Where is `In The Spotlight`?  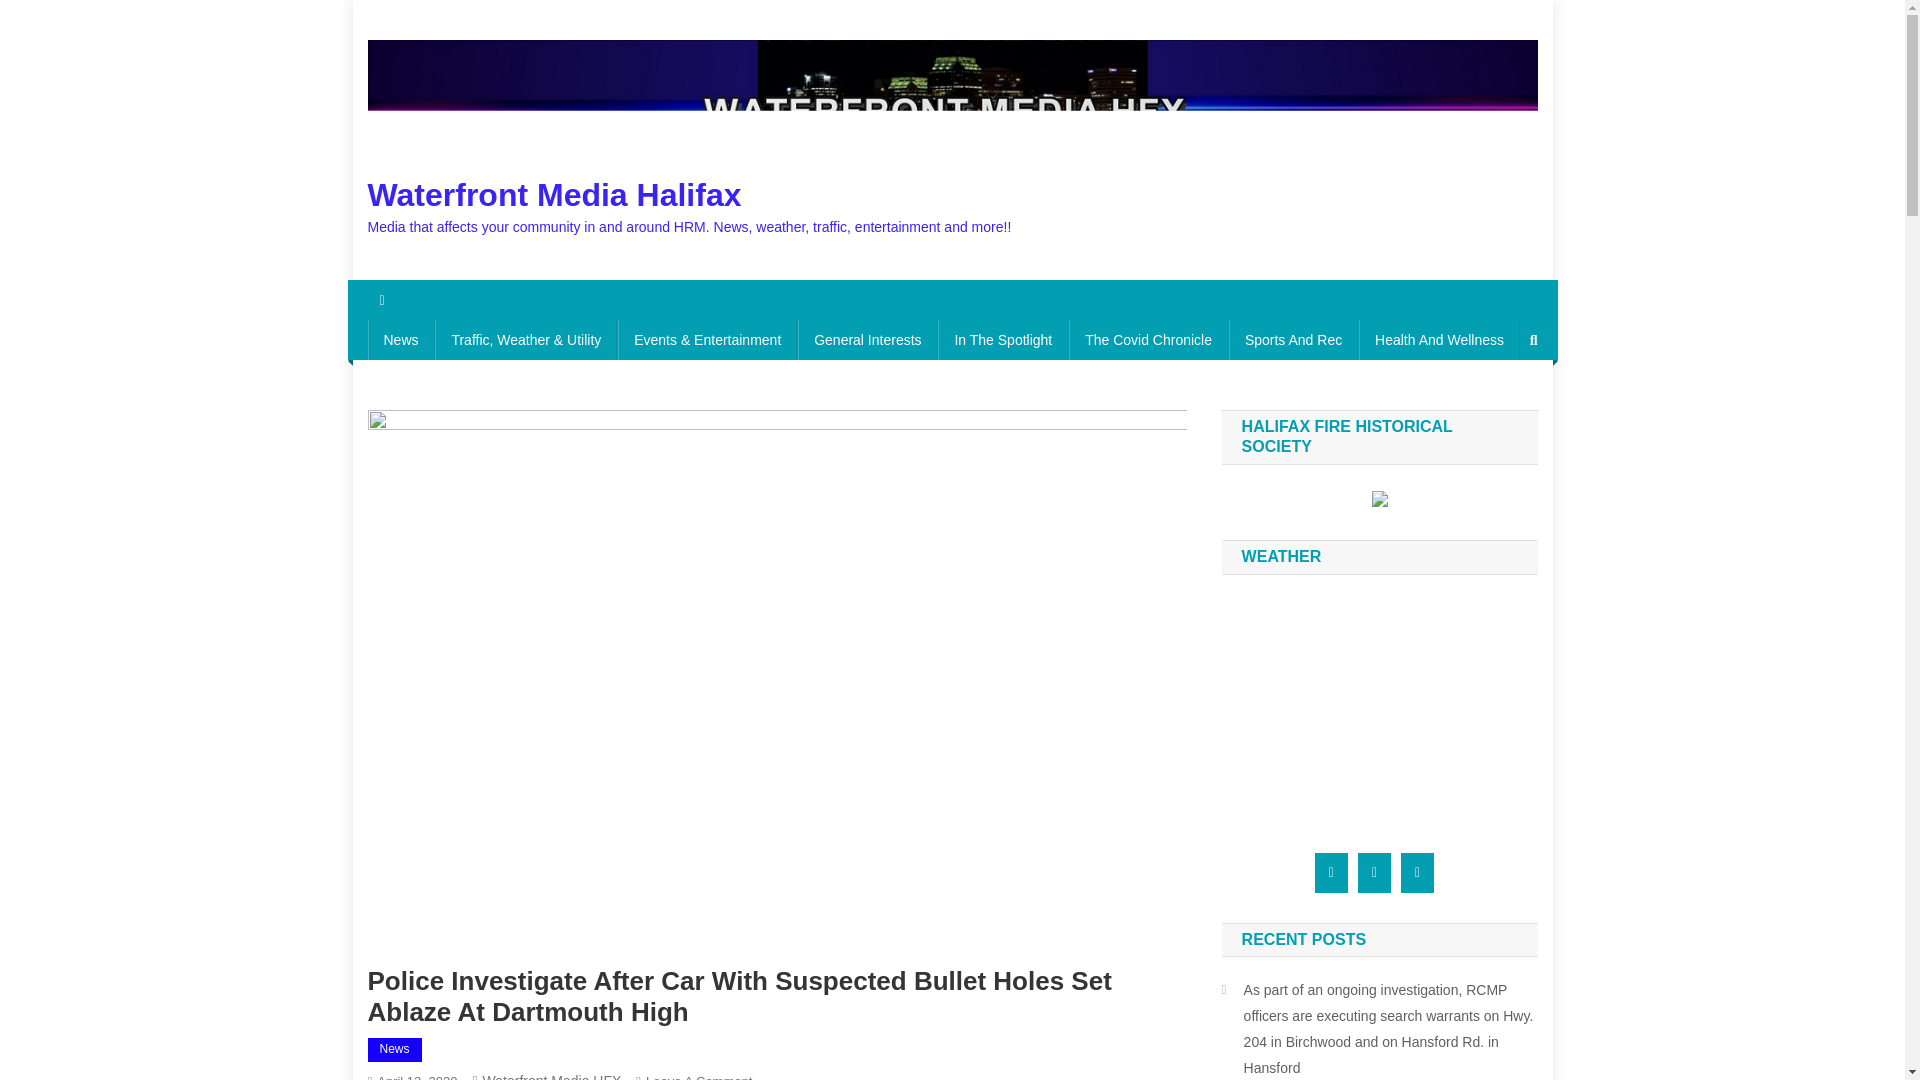
In The Spotlight is located at coordinates (1002, 339).